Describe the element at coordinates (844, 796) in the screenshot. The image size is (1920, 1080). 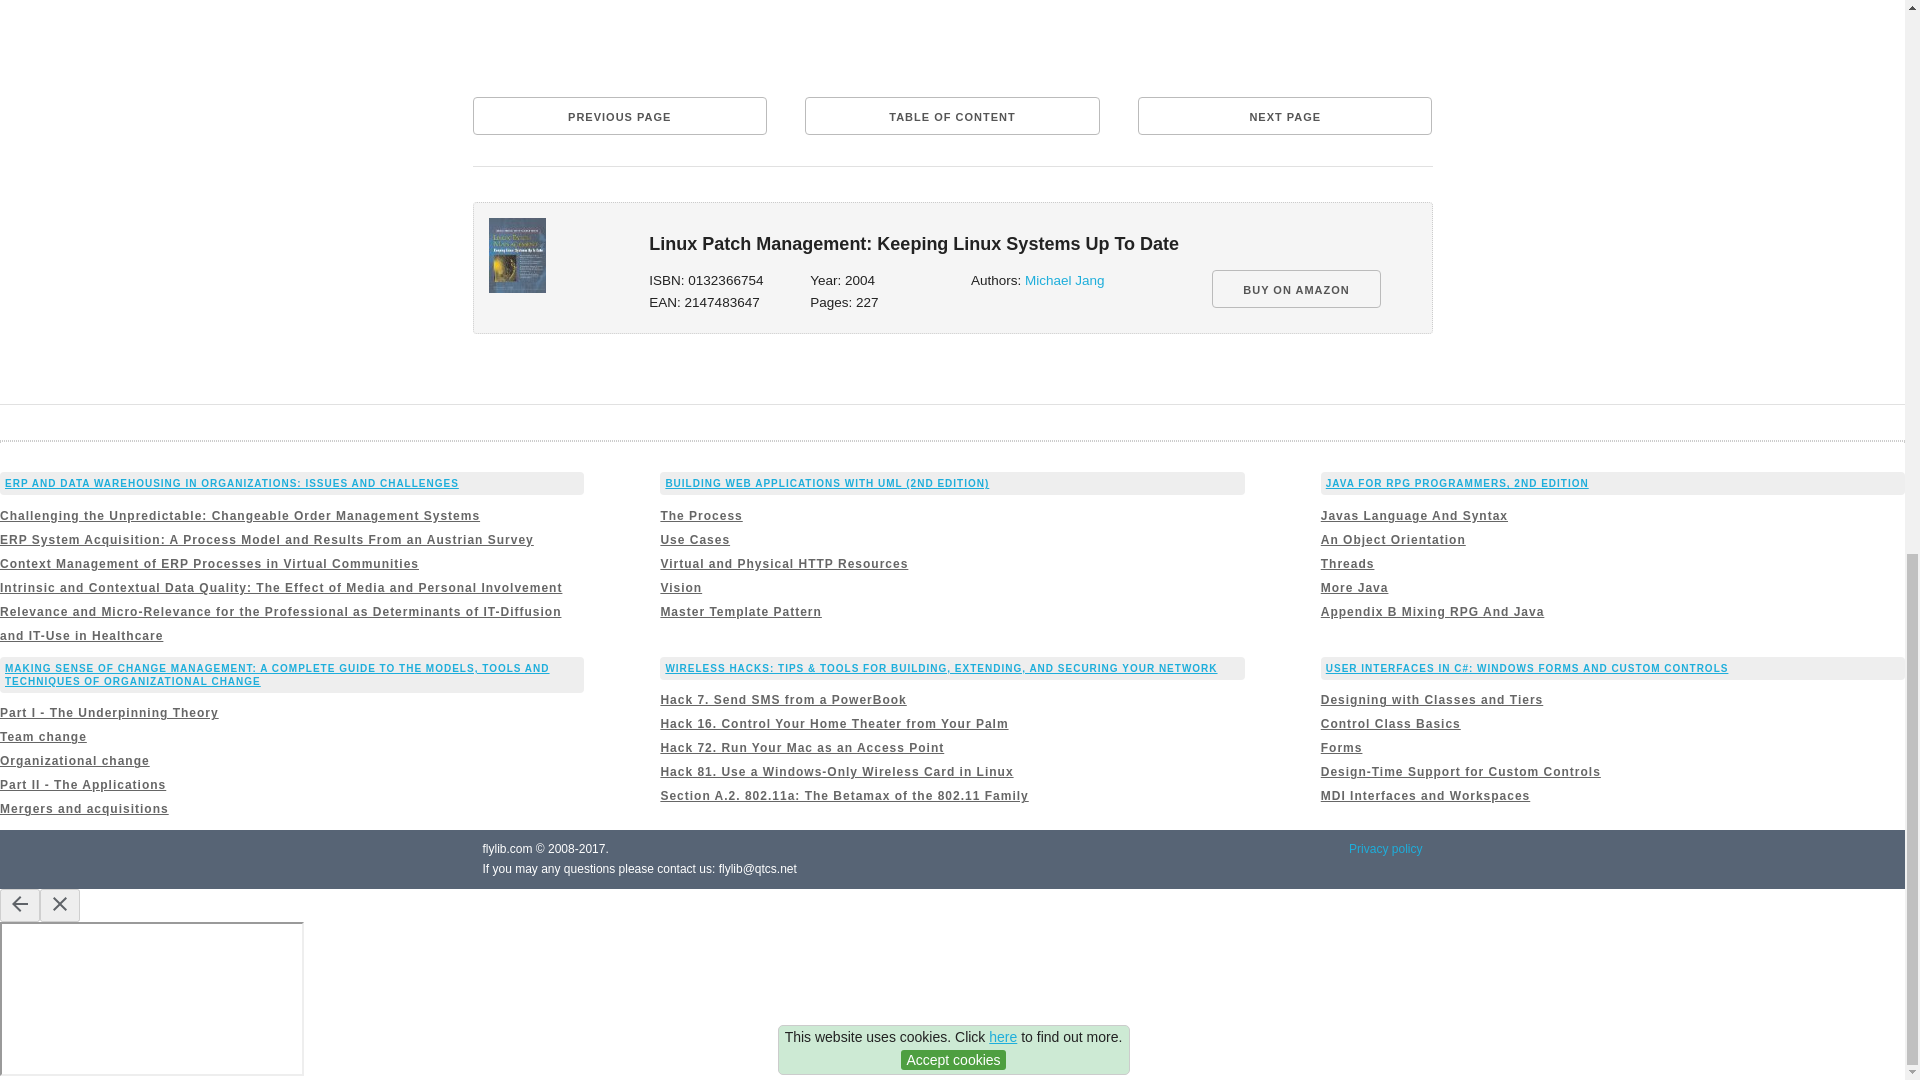
I see `Section A.2. 802.11a: The Betamax of the 802.11 Family` at that location.